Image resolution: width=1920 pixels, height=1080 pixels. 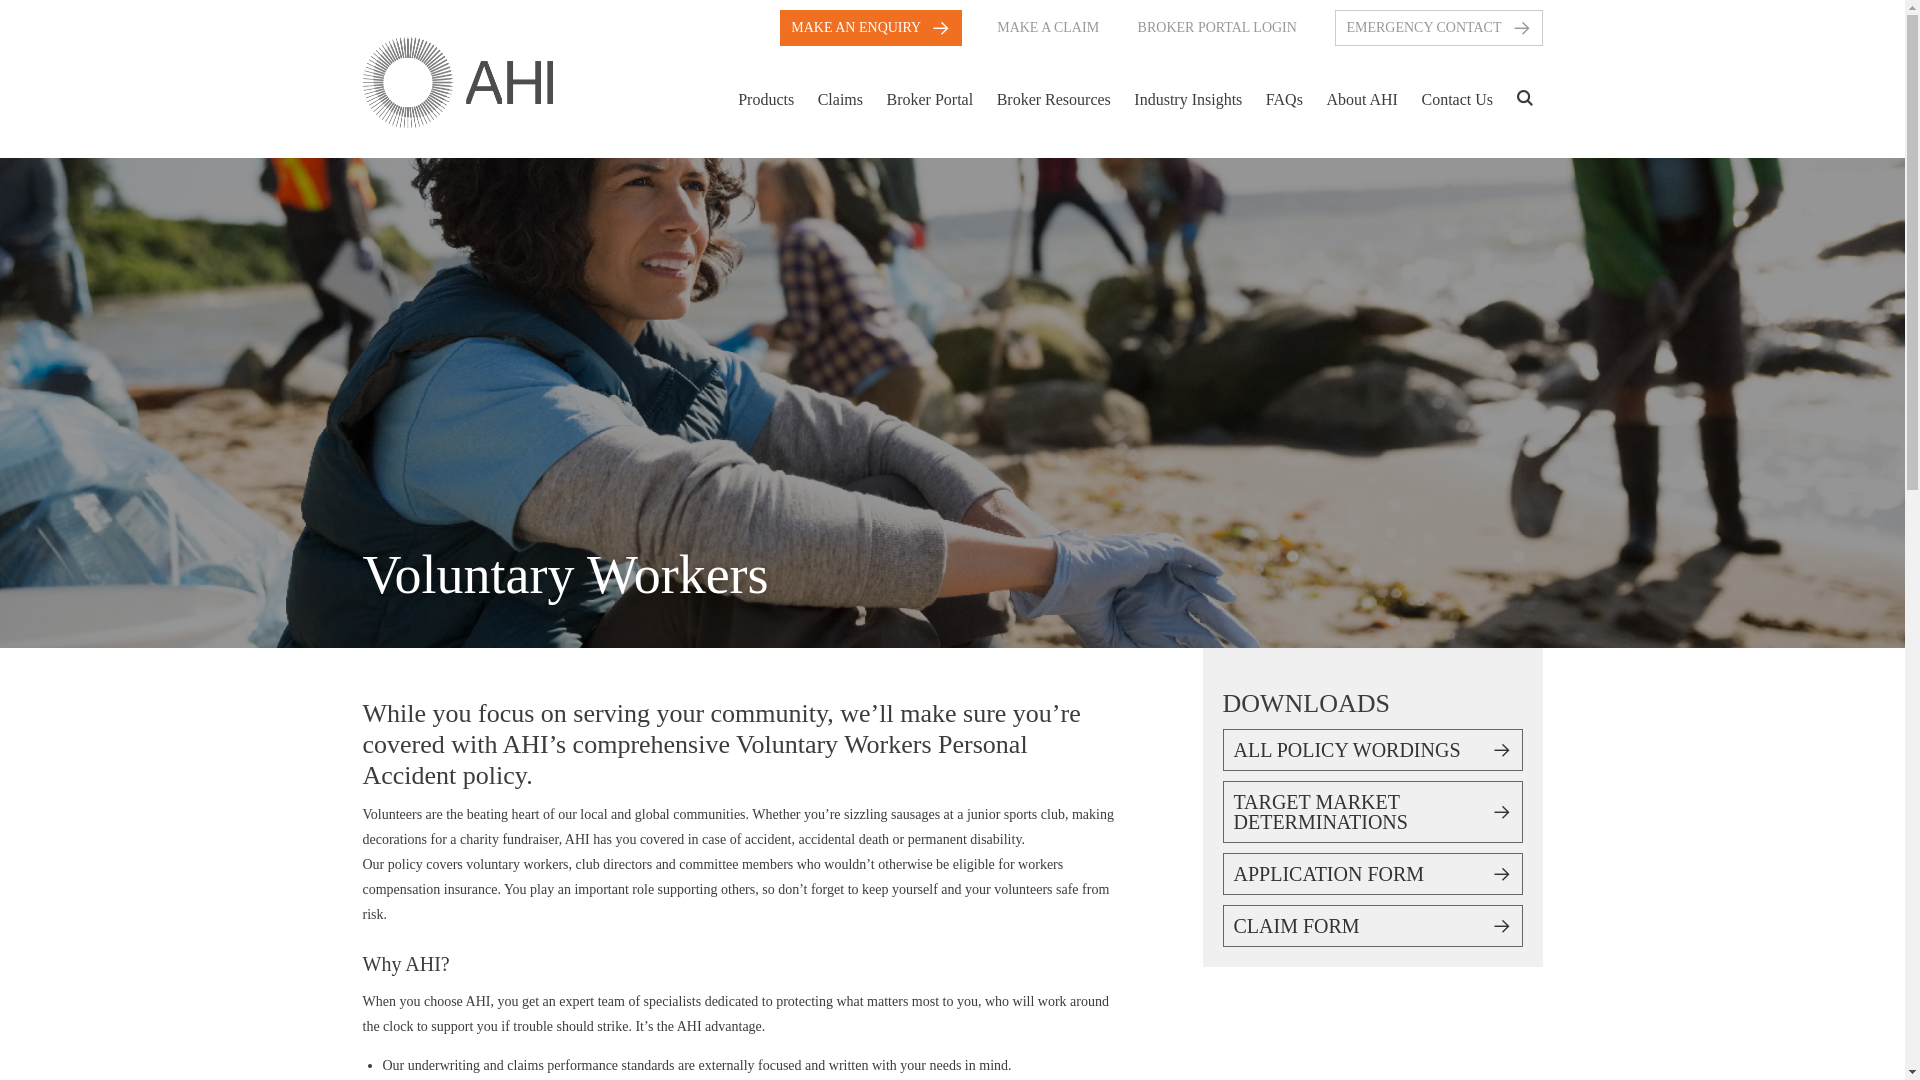 What do you see at coordinates (929, 110) in the screenshot?
I see `Broker Portal` at bounding box center [929, 110].